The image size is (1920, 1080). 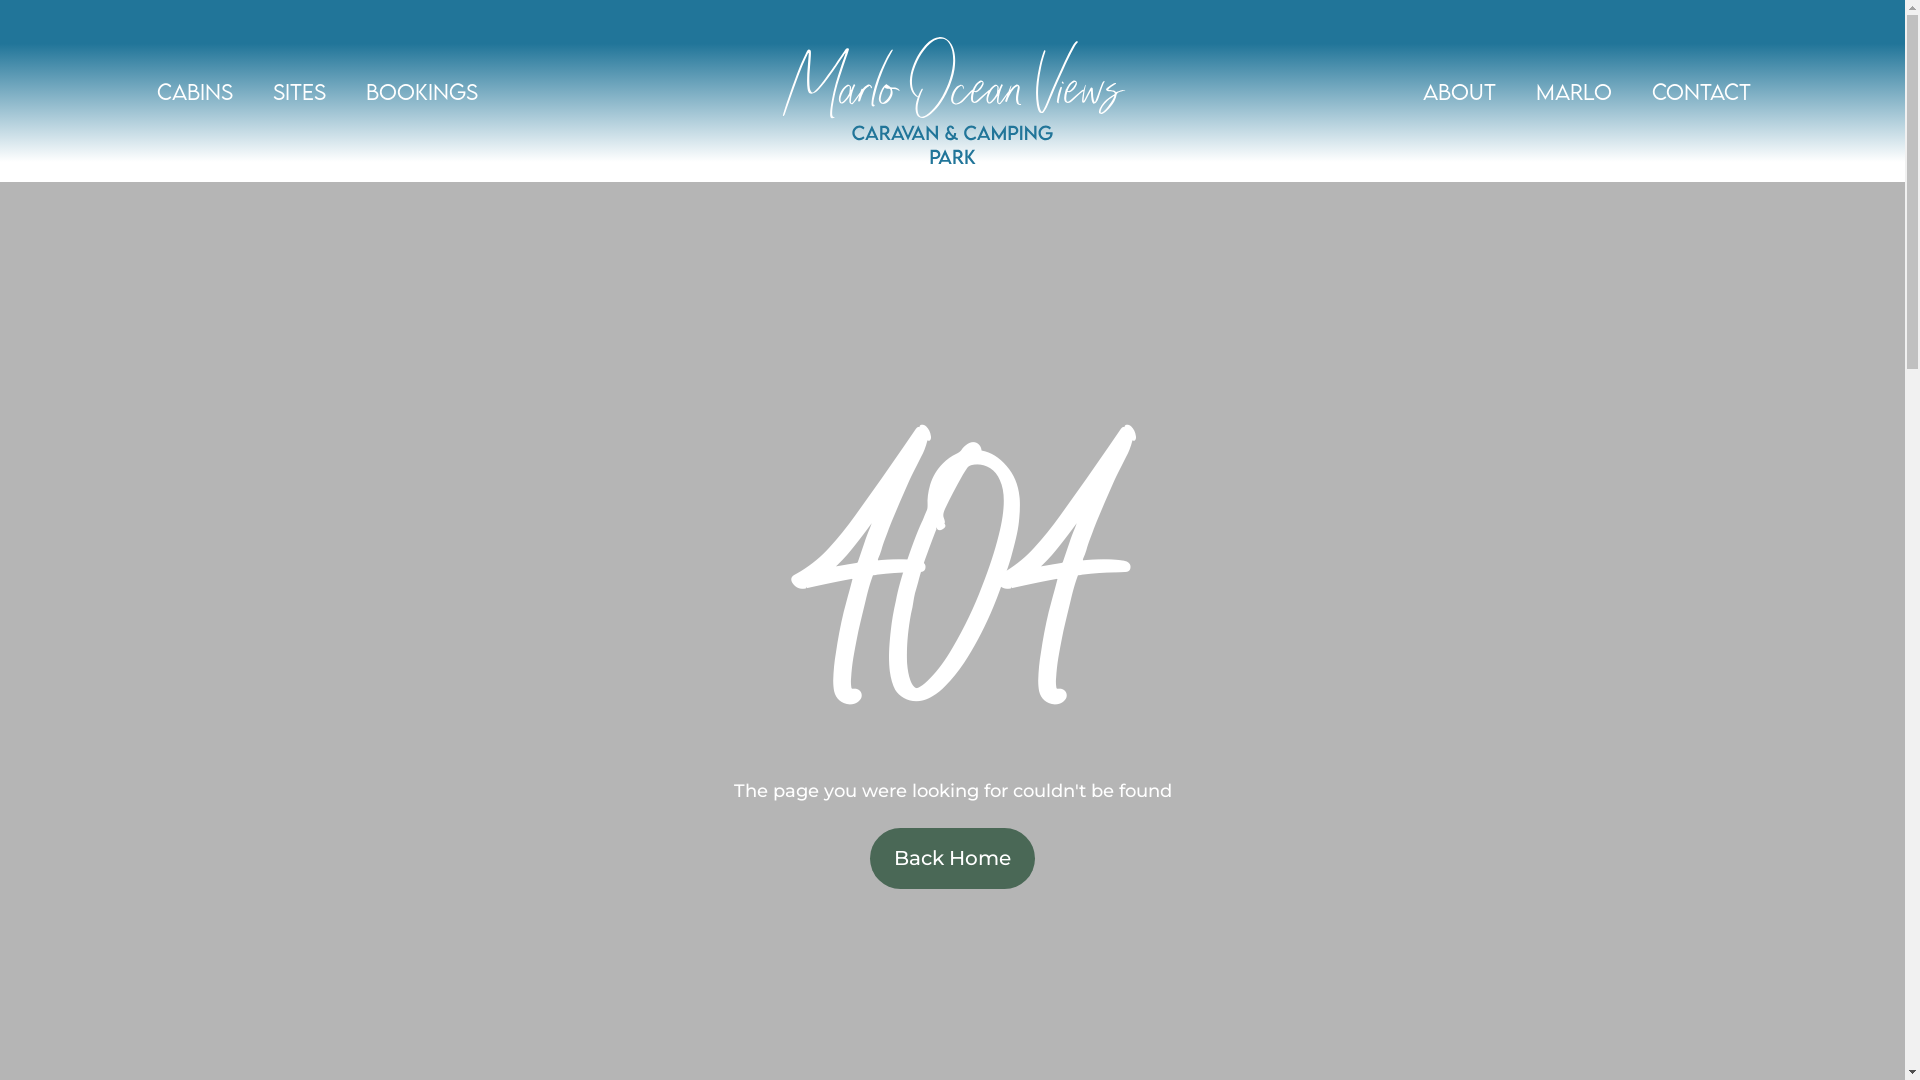 I want to click on Bookings, so click(x=422, y=90).